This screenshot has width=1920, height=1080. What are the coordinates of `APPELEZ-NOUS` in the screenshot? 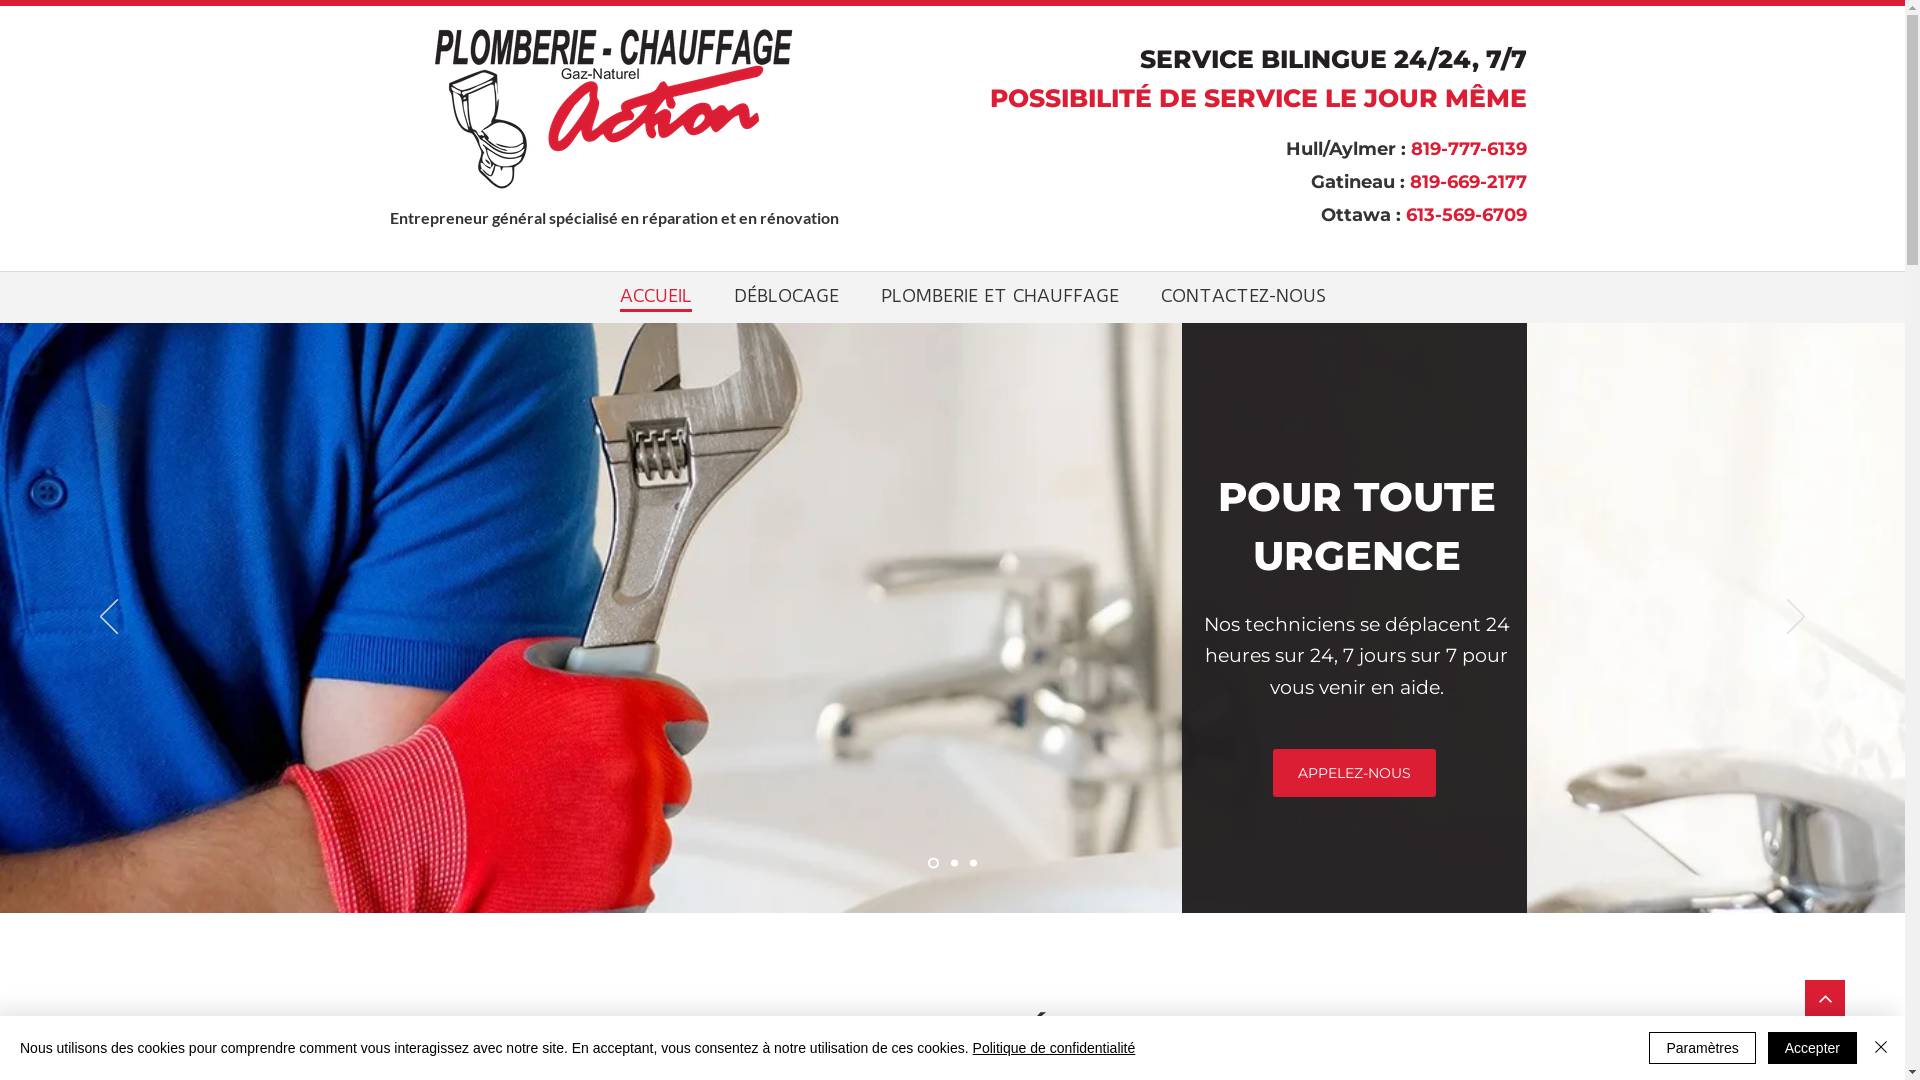 It's located at (1354, 773).